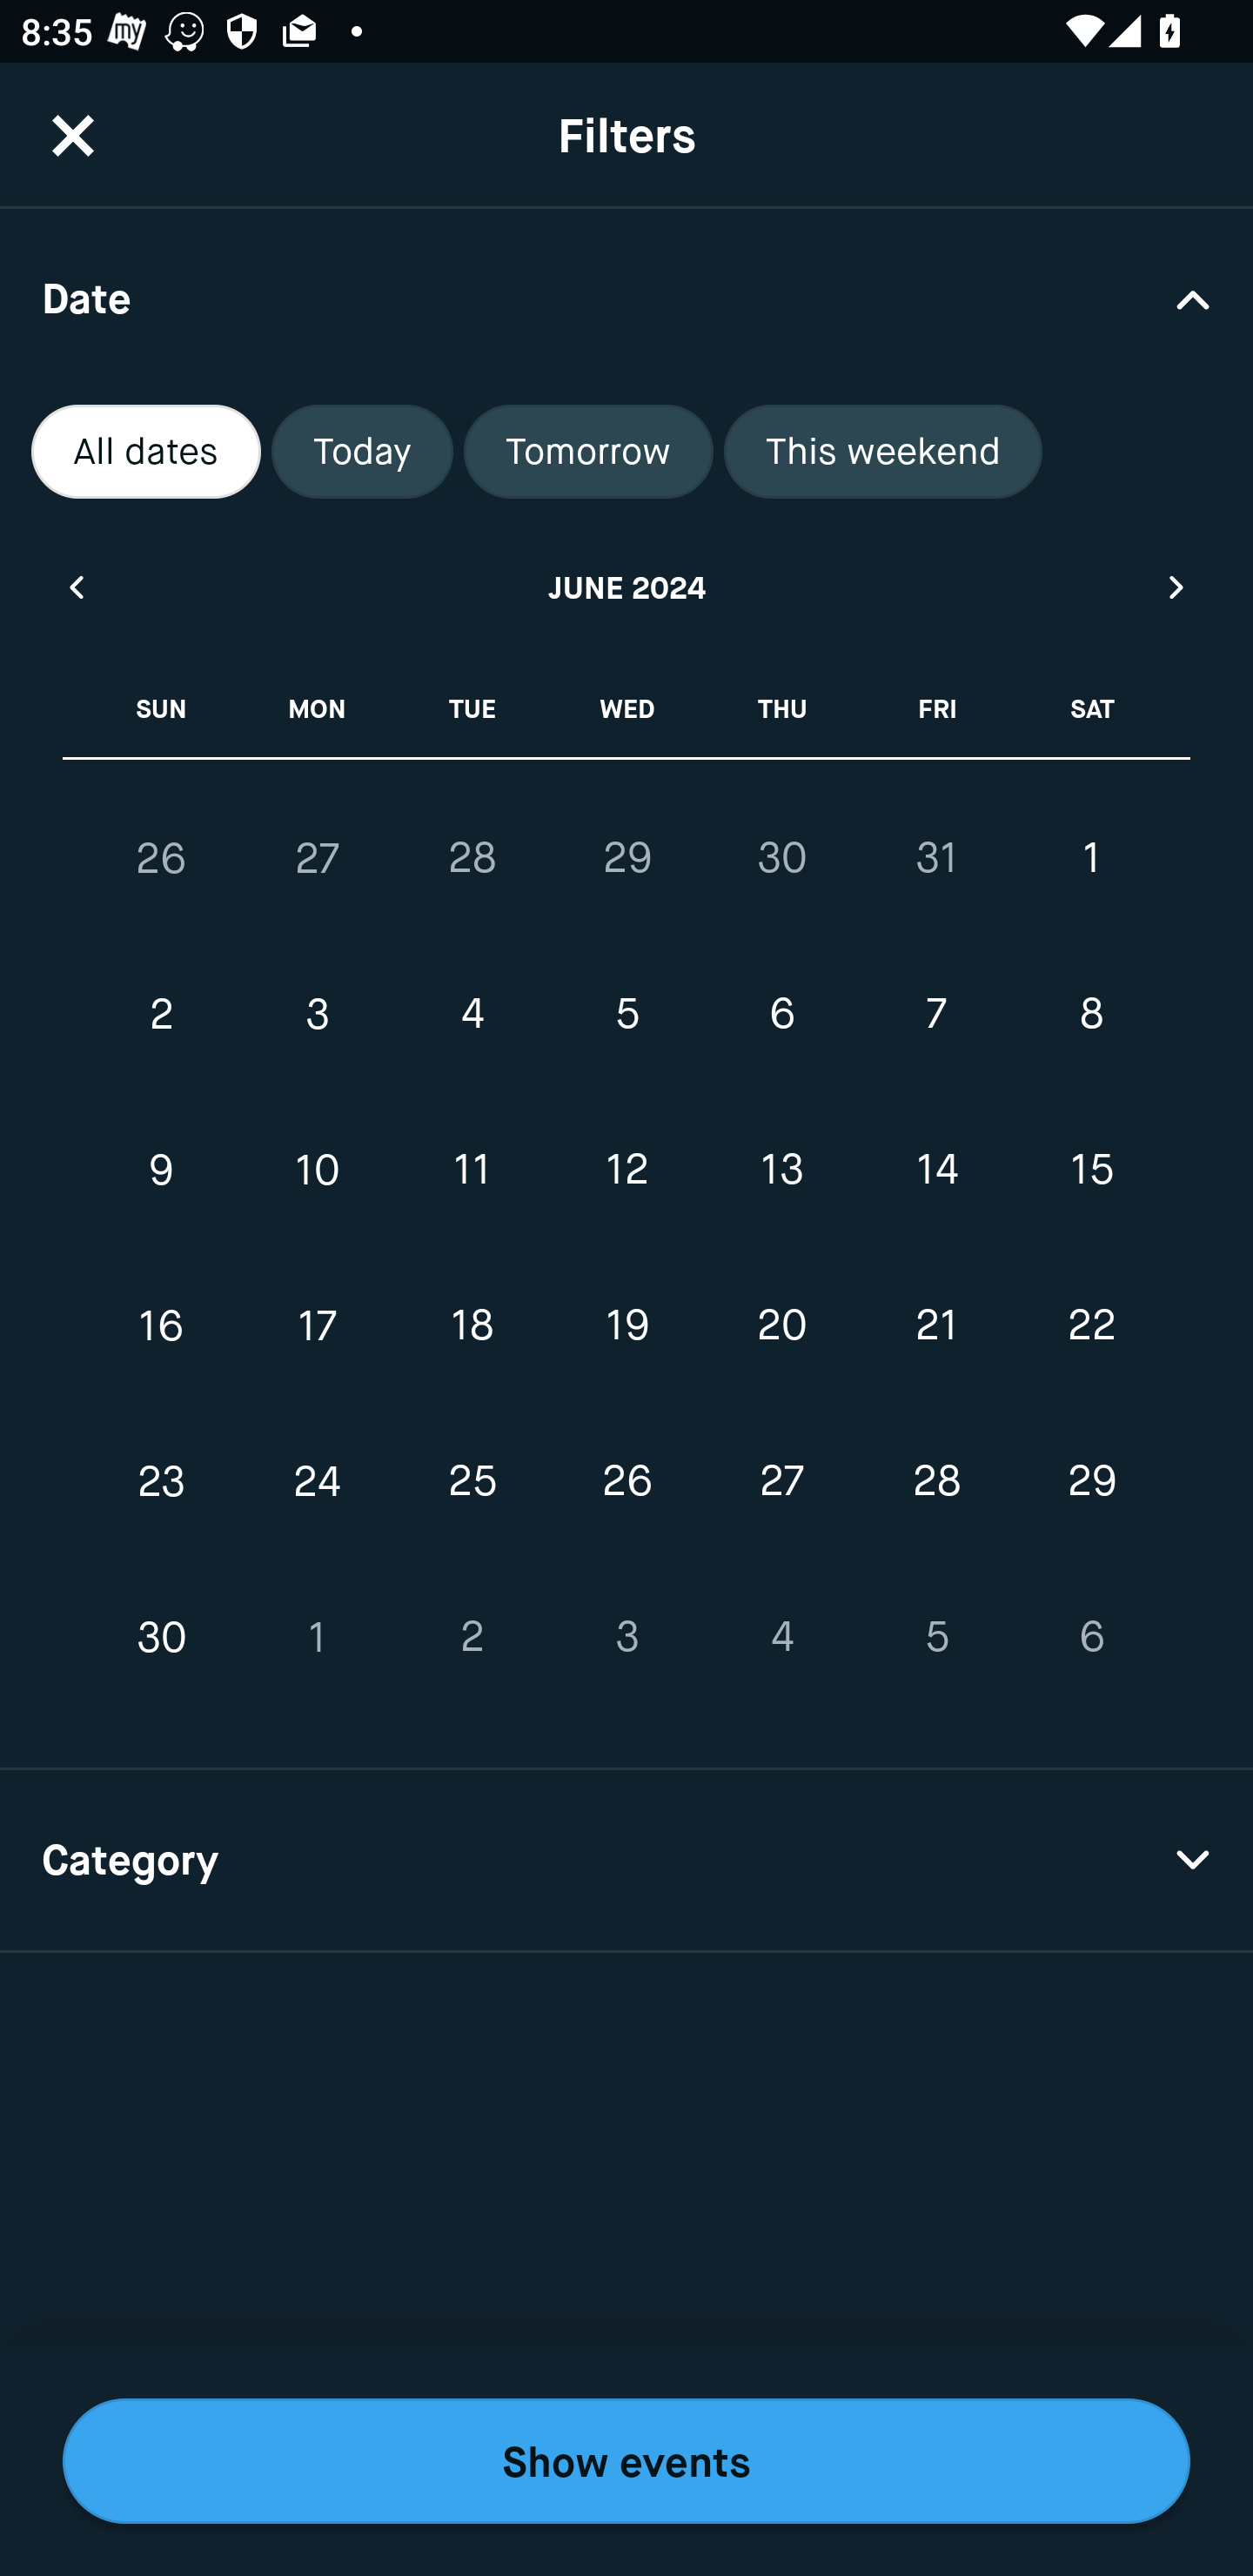  Describe the element at coordinates (781, 1481) in the screenshot. I see `27` at that location.